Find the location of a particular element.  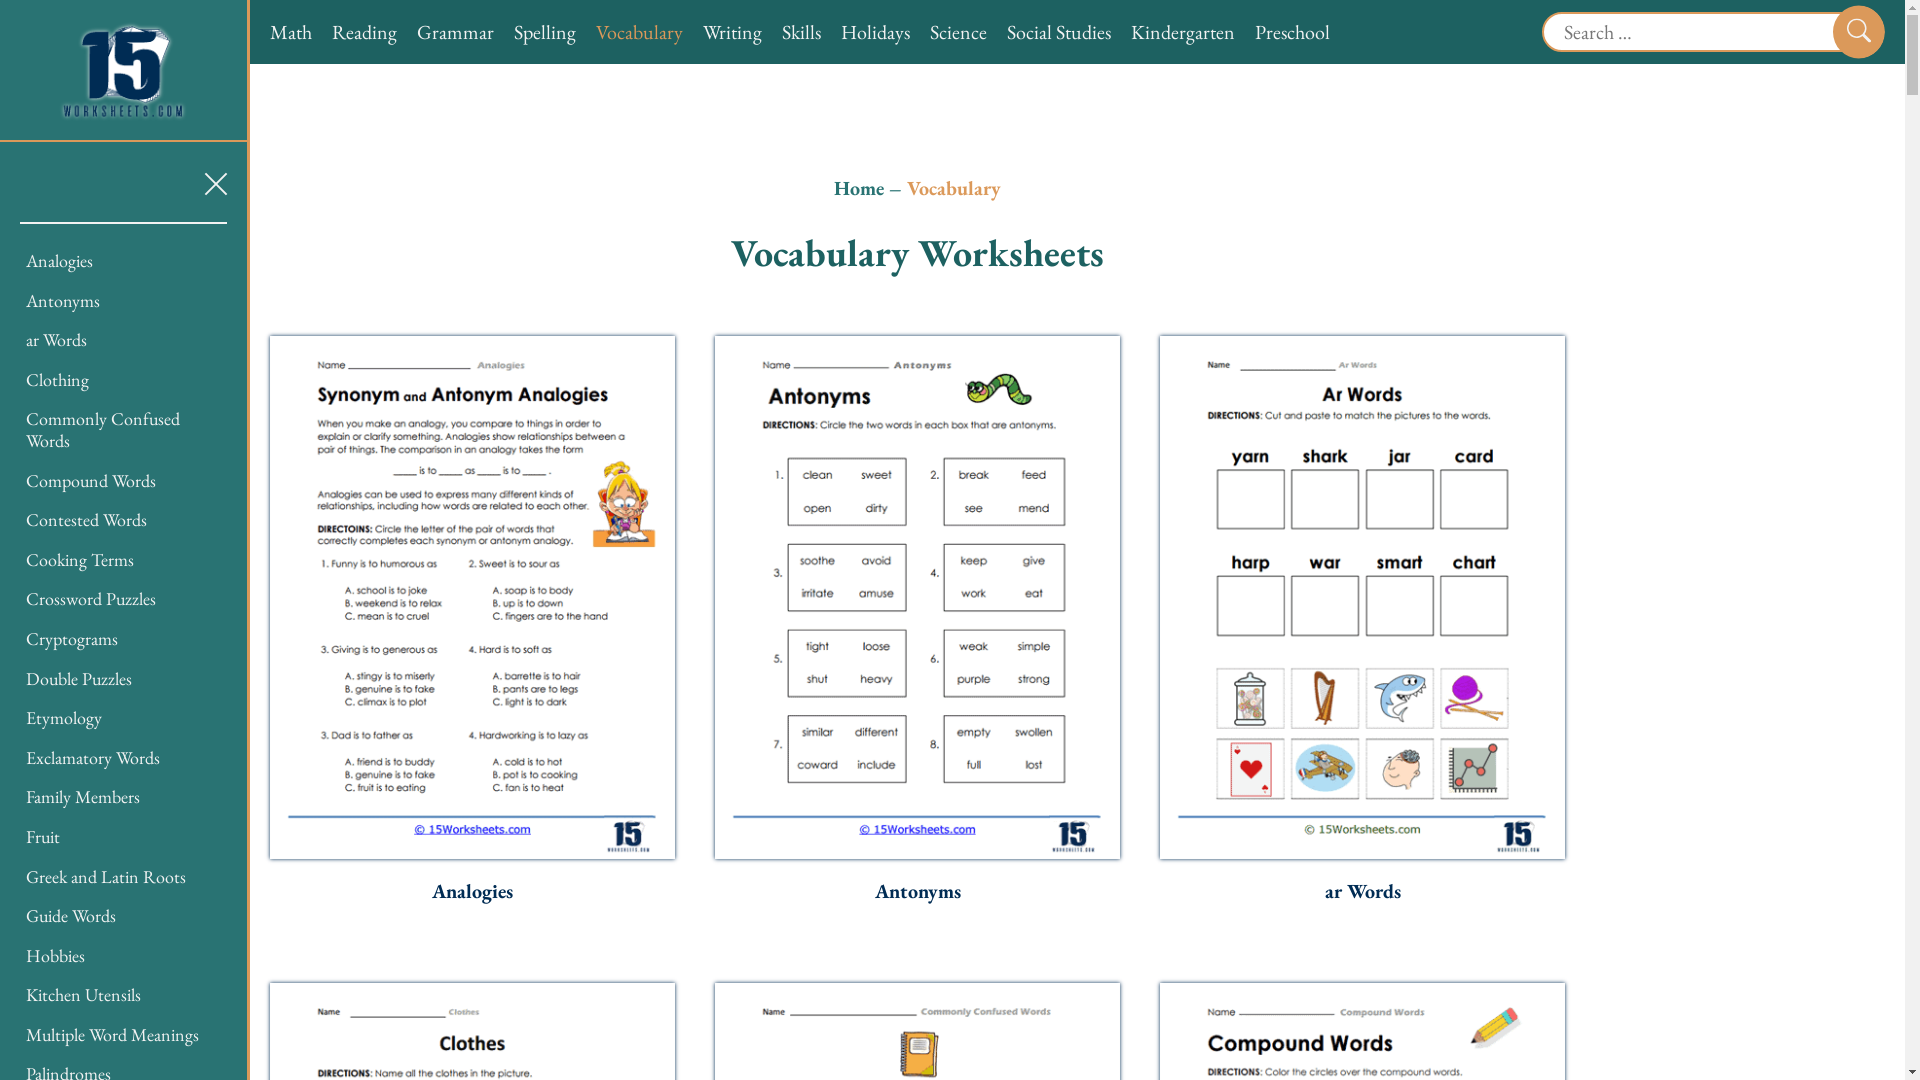

Social Studies is located at coordinates (1059, 32).